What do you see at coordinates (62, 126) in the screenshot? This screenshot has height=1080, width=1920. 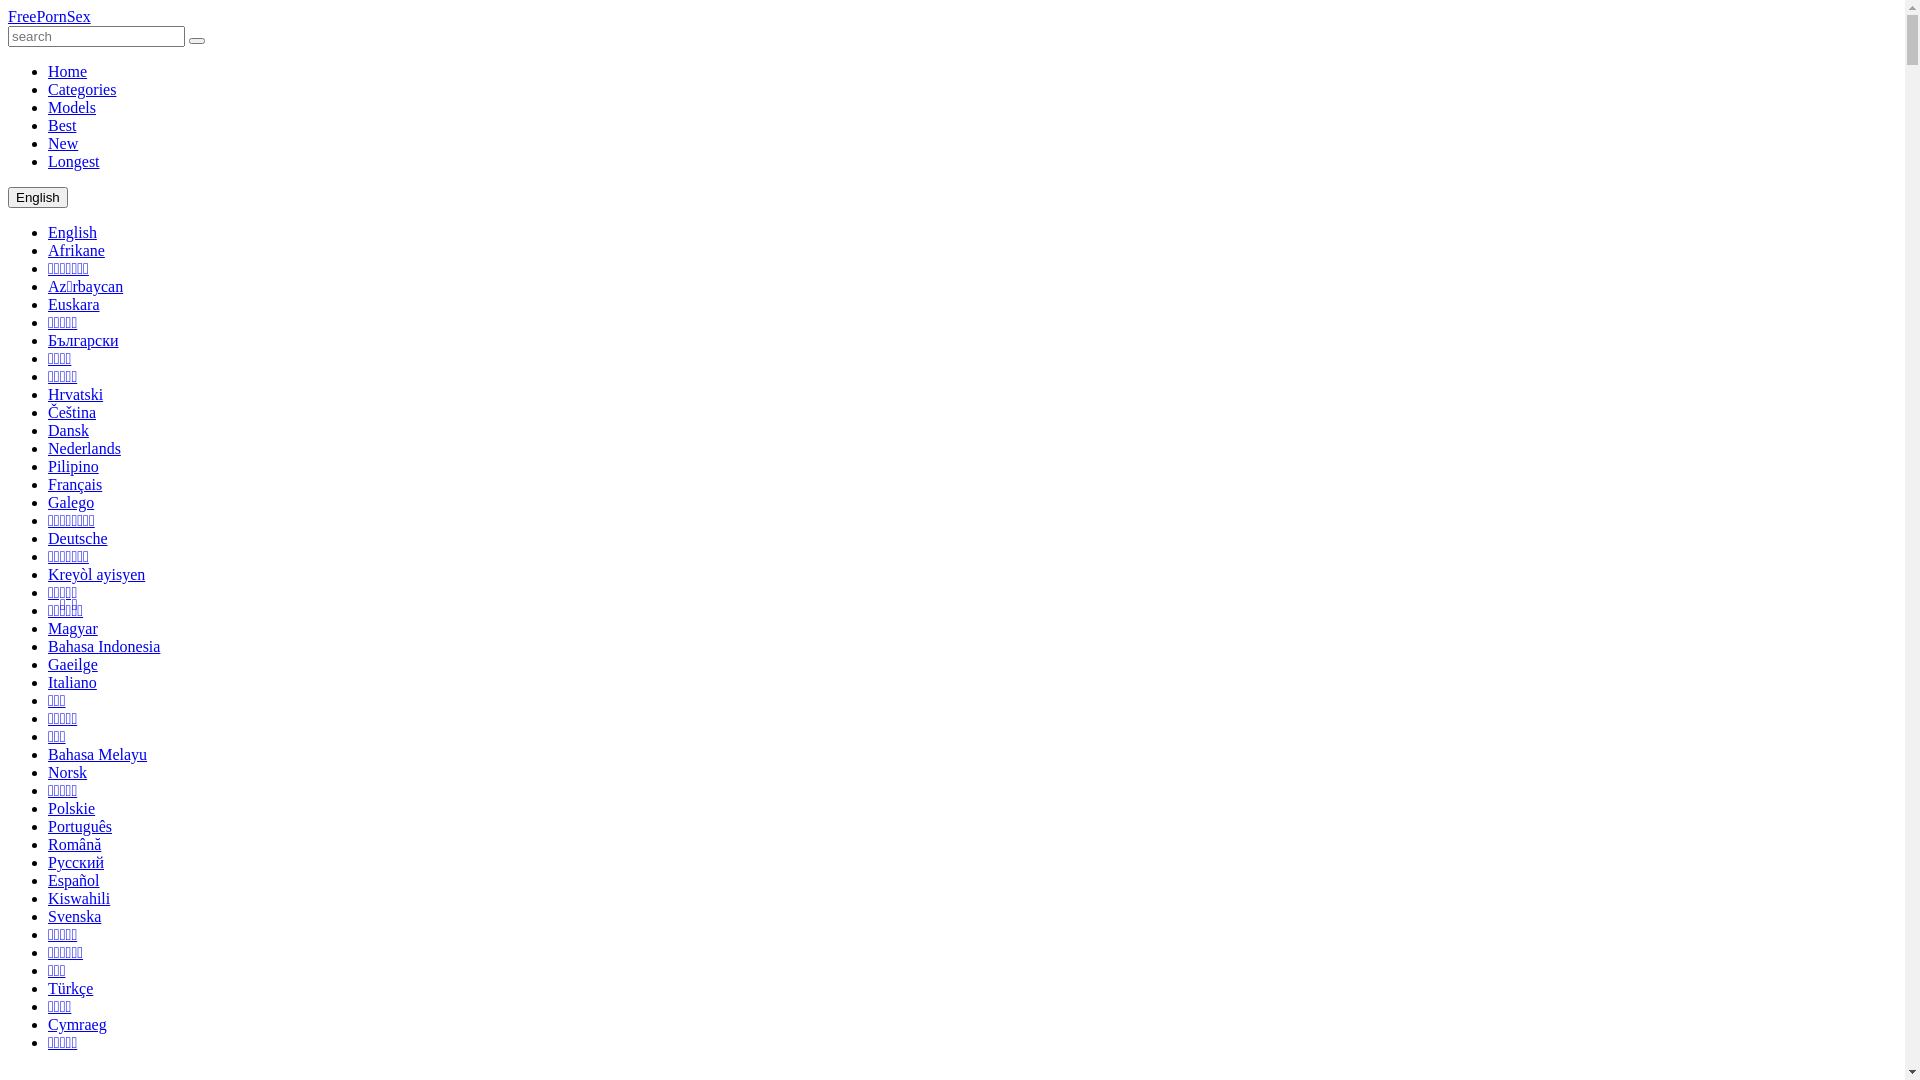 I see `Best` at bounding box center [62, 126].